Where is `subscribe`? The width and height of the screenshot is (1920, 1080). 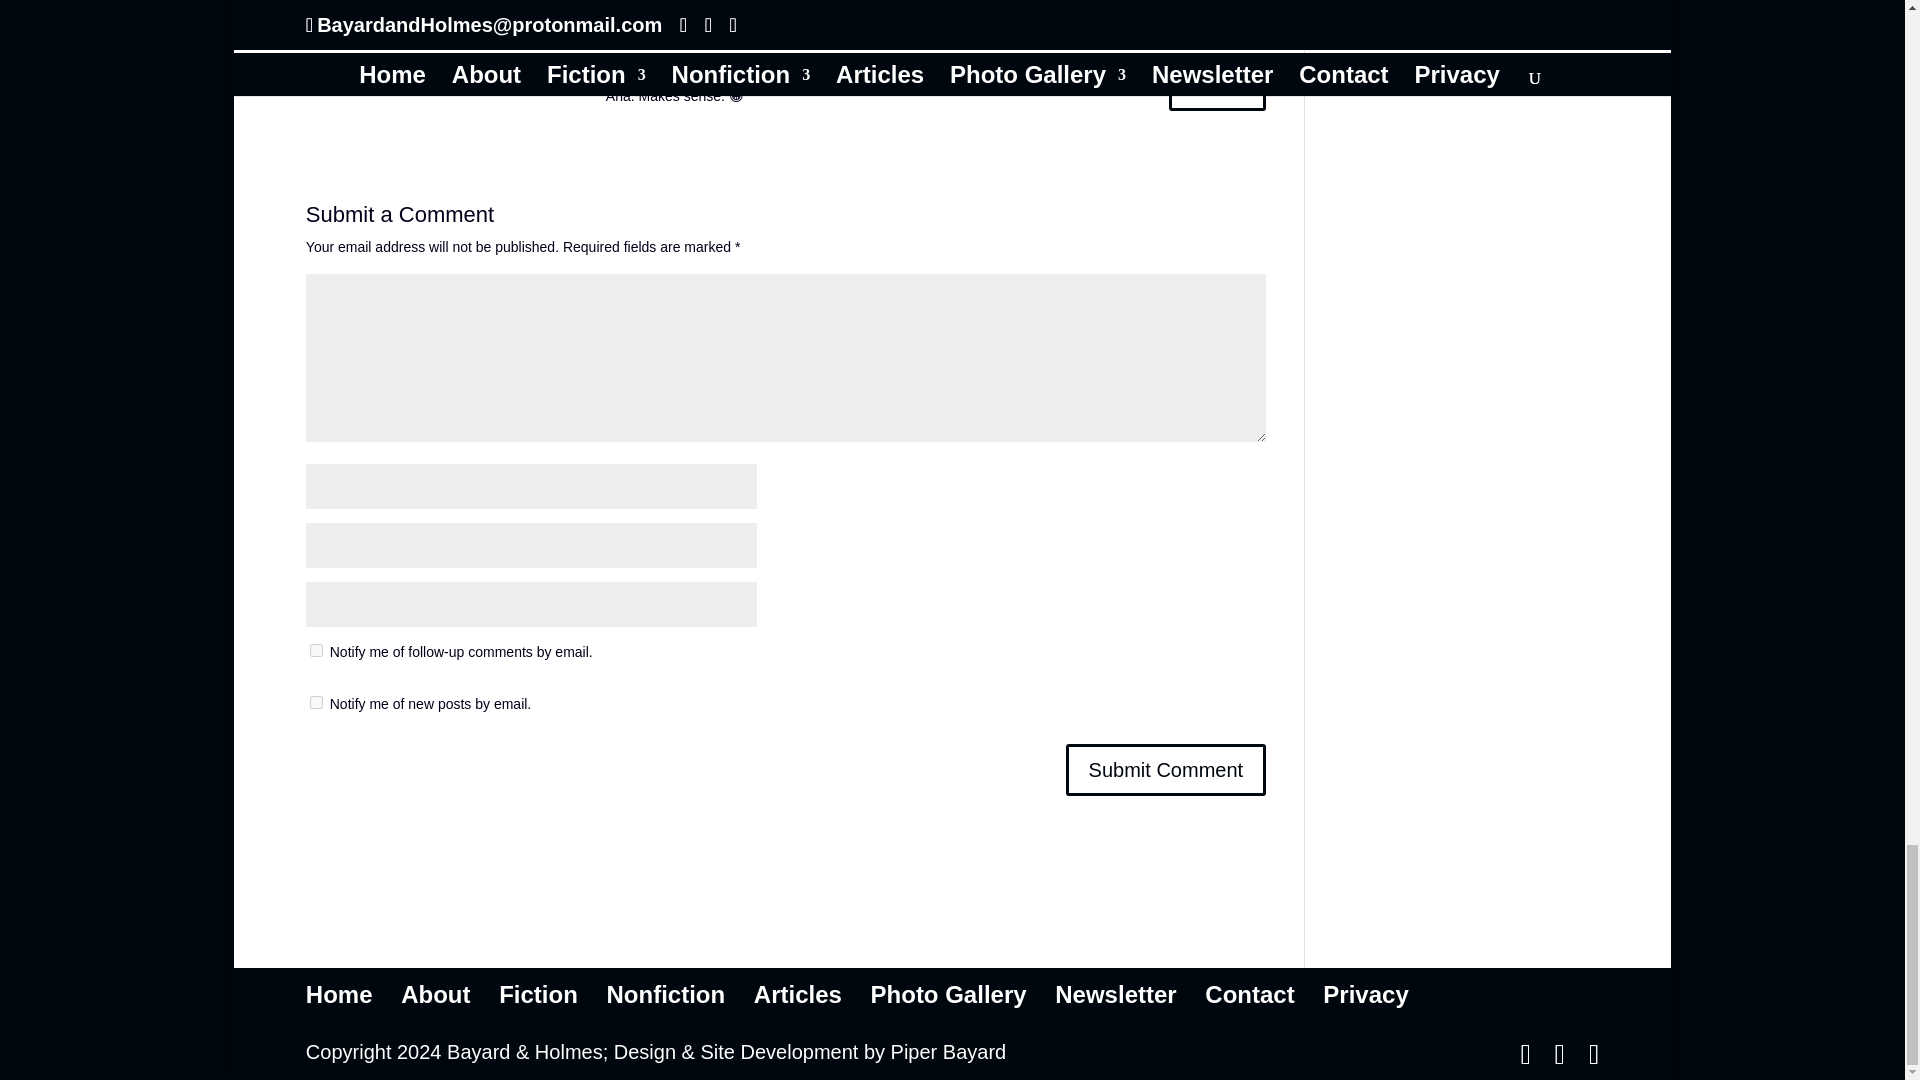
subscribe is located at coordinates (316, 702).